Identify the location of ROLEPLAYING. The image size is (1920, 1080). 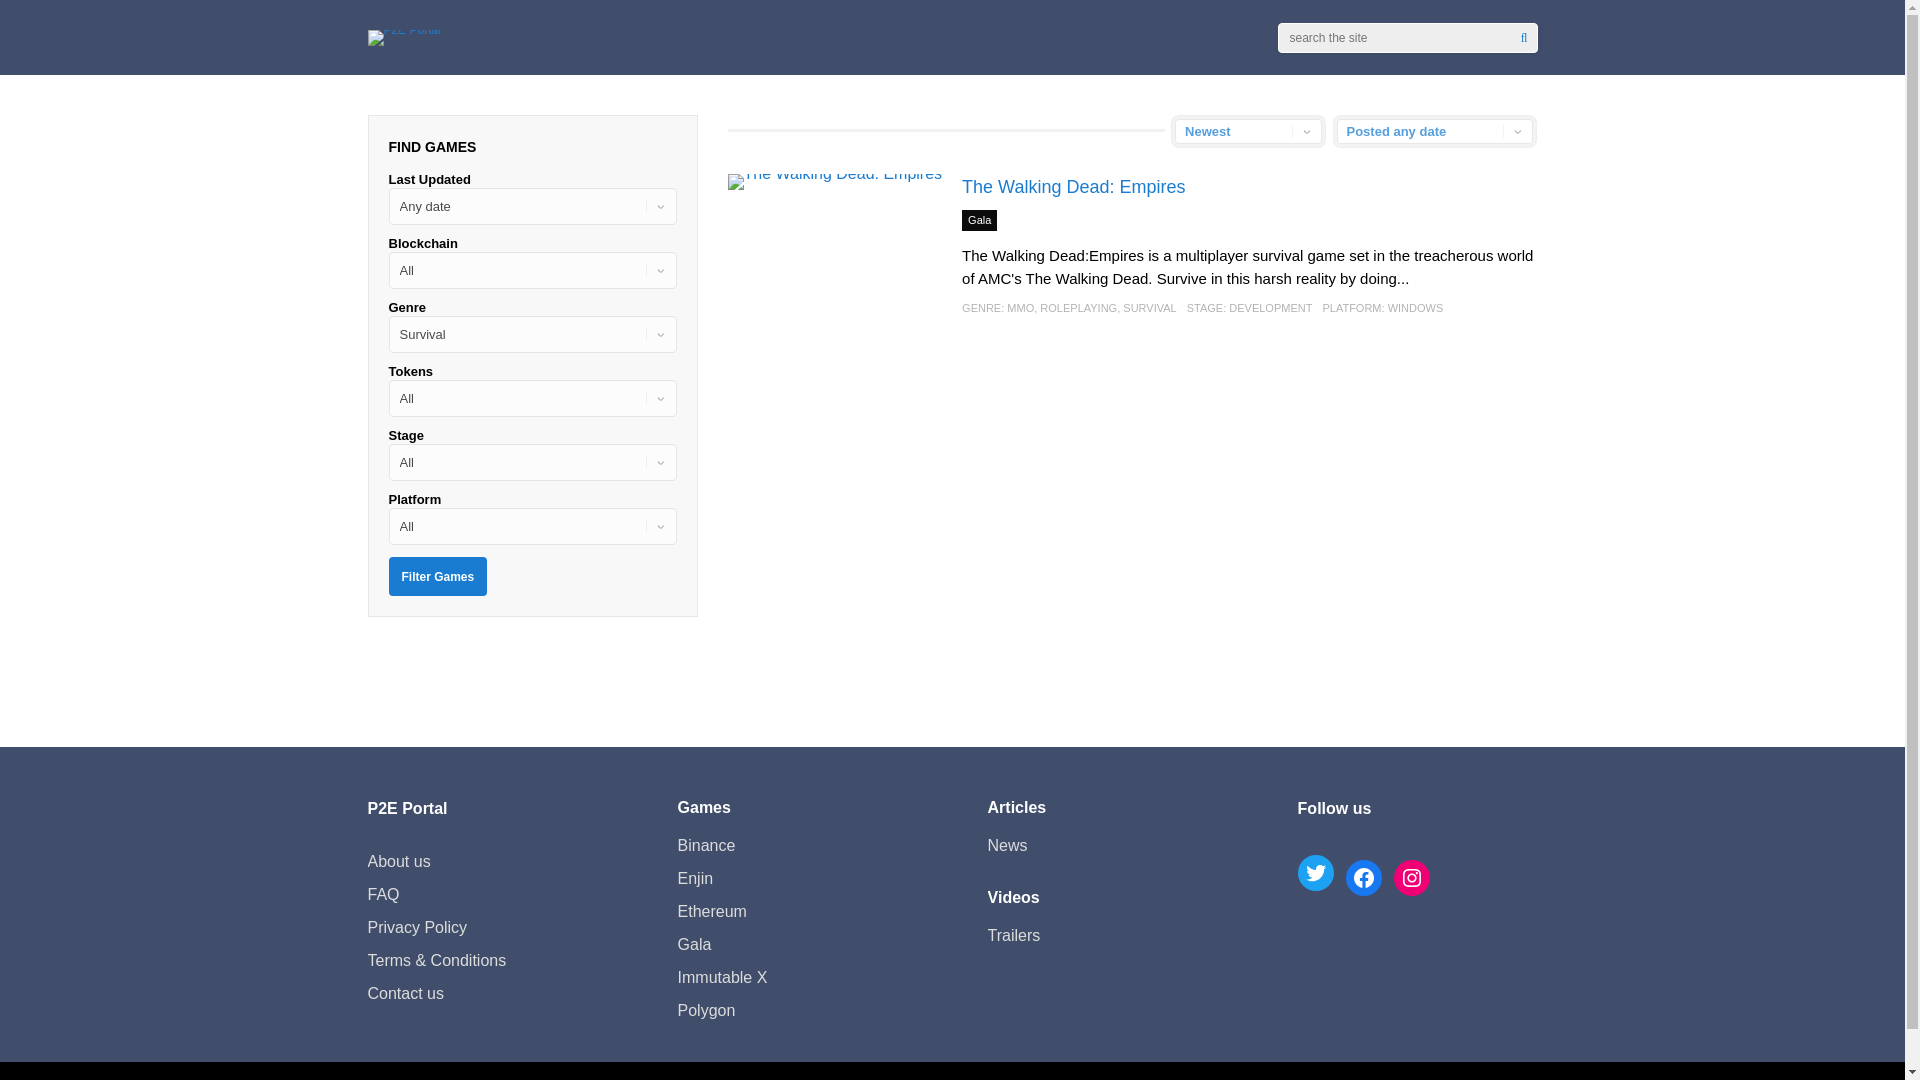
(1078, 308).